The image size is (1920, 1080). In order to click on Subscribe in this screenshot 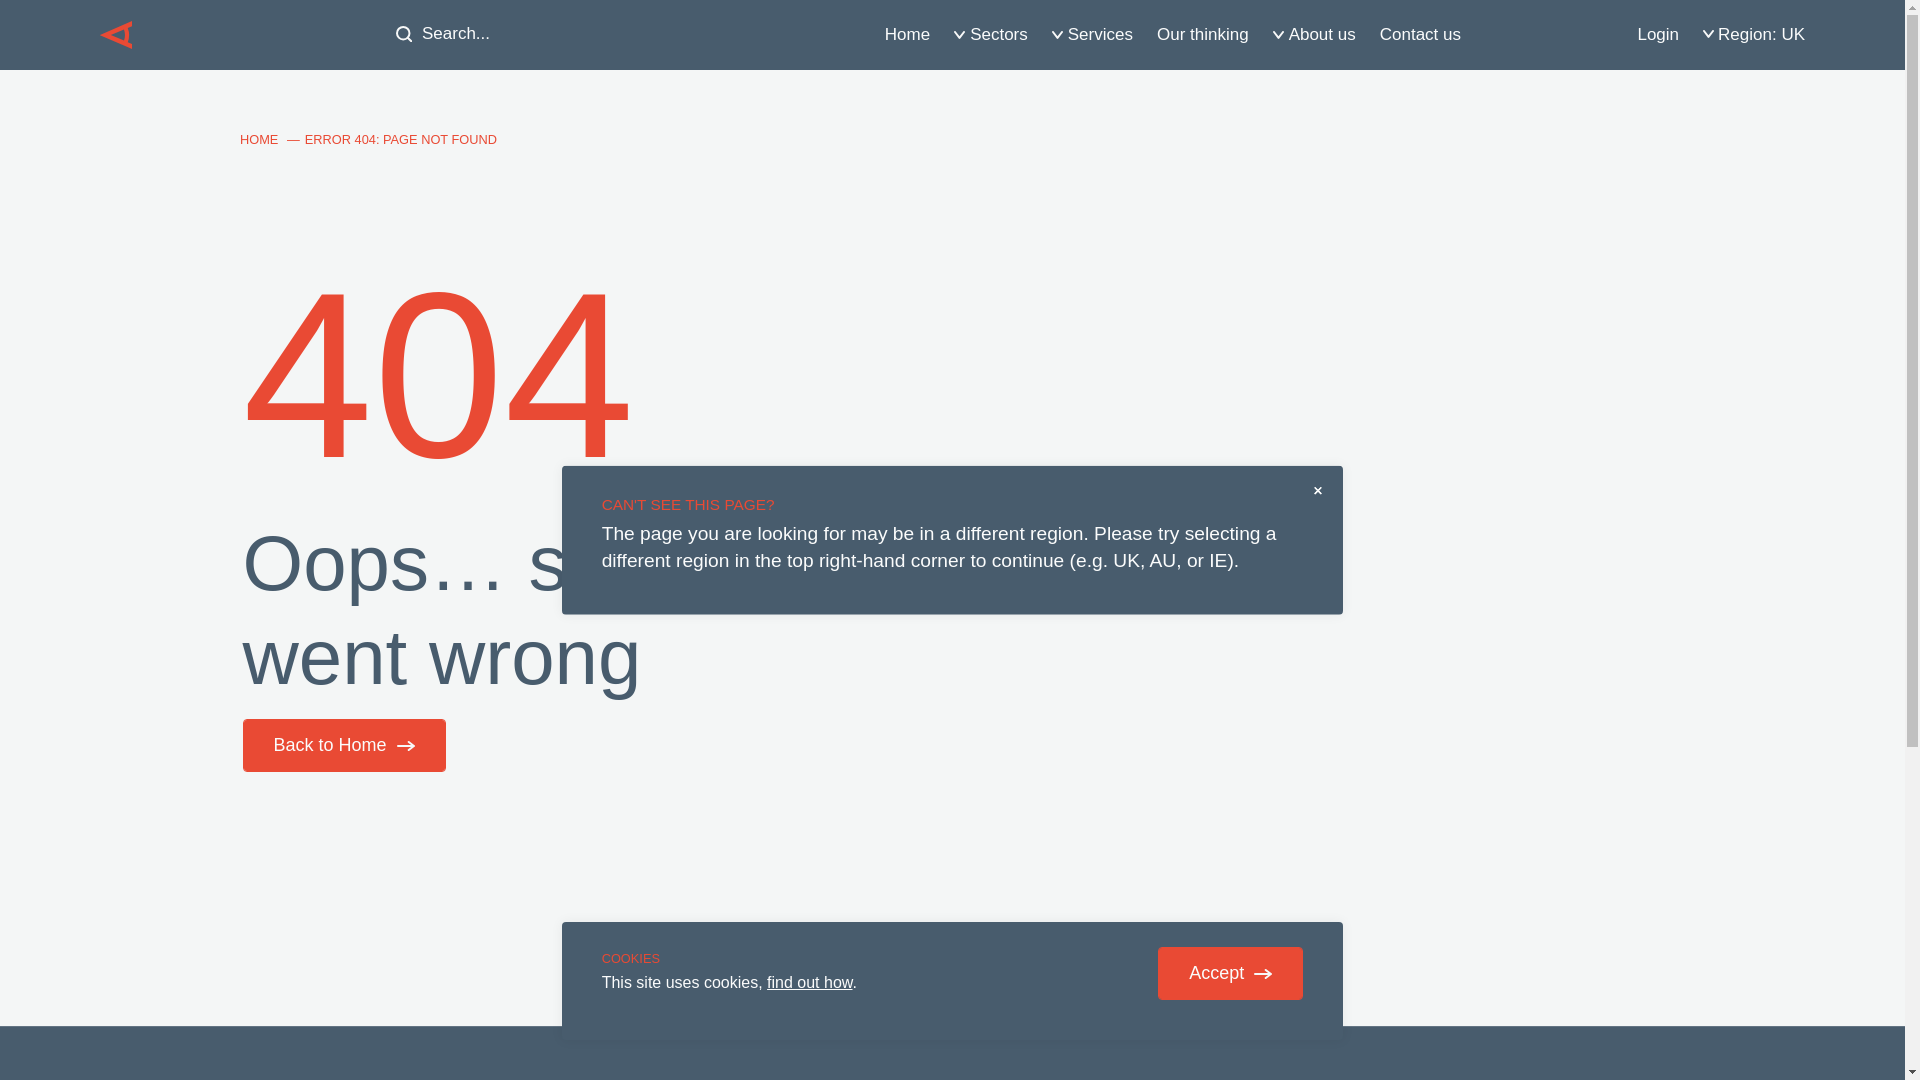, I will do `click(1404, 956)`.